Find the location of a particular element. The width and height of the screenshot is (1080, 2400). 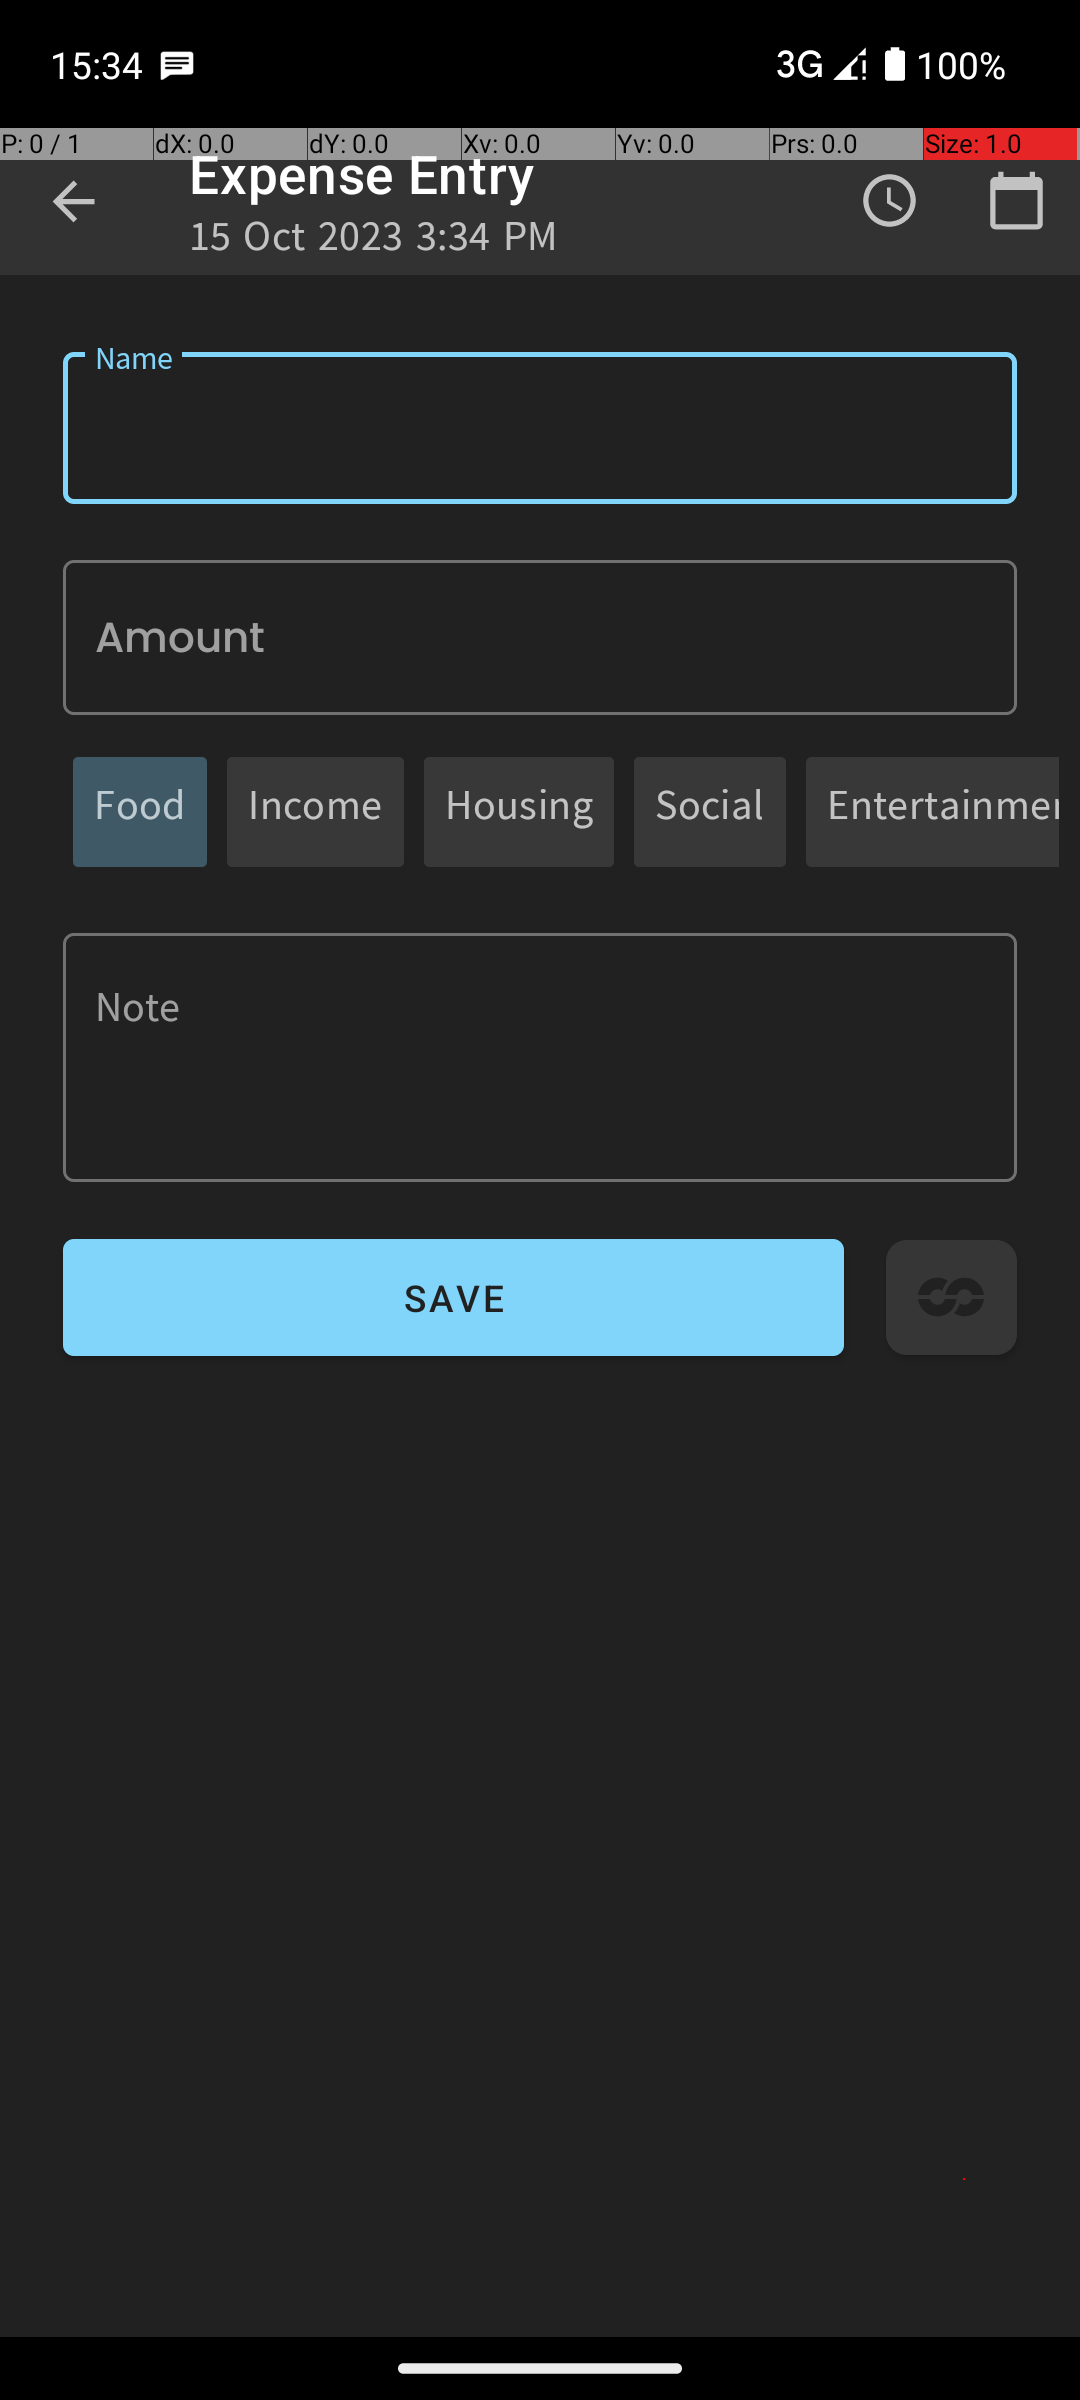

SAVE is located at coordinates (454, 1298).